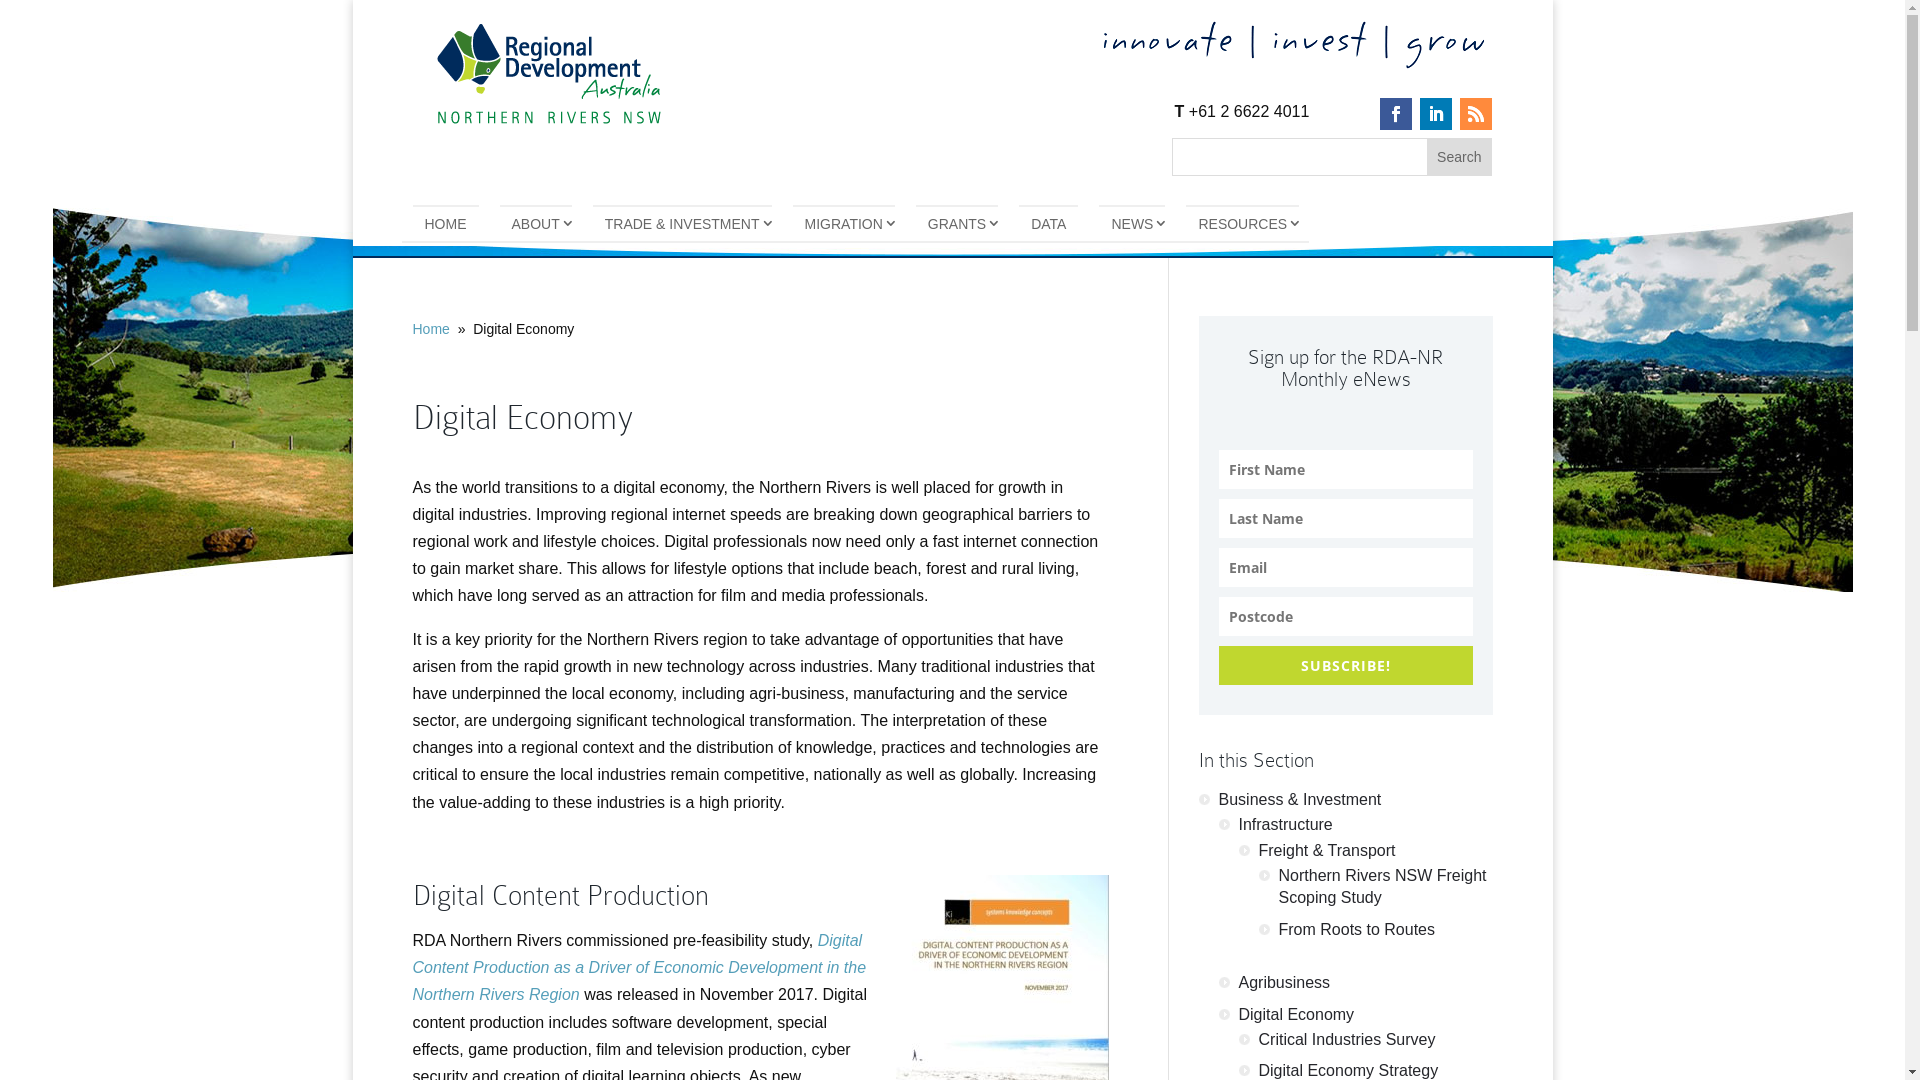 Image resolution: width=1920 pixels, height=1080 pixels. What do you see at coordinates (1296, 1014) in the screenshot?
I see `Digital Economy` at bounding box center [1296, 1014].